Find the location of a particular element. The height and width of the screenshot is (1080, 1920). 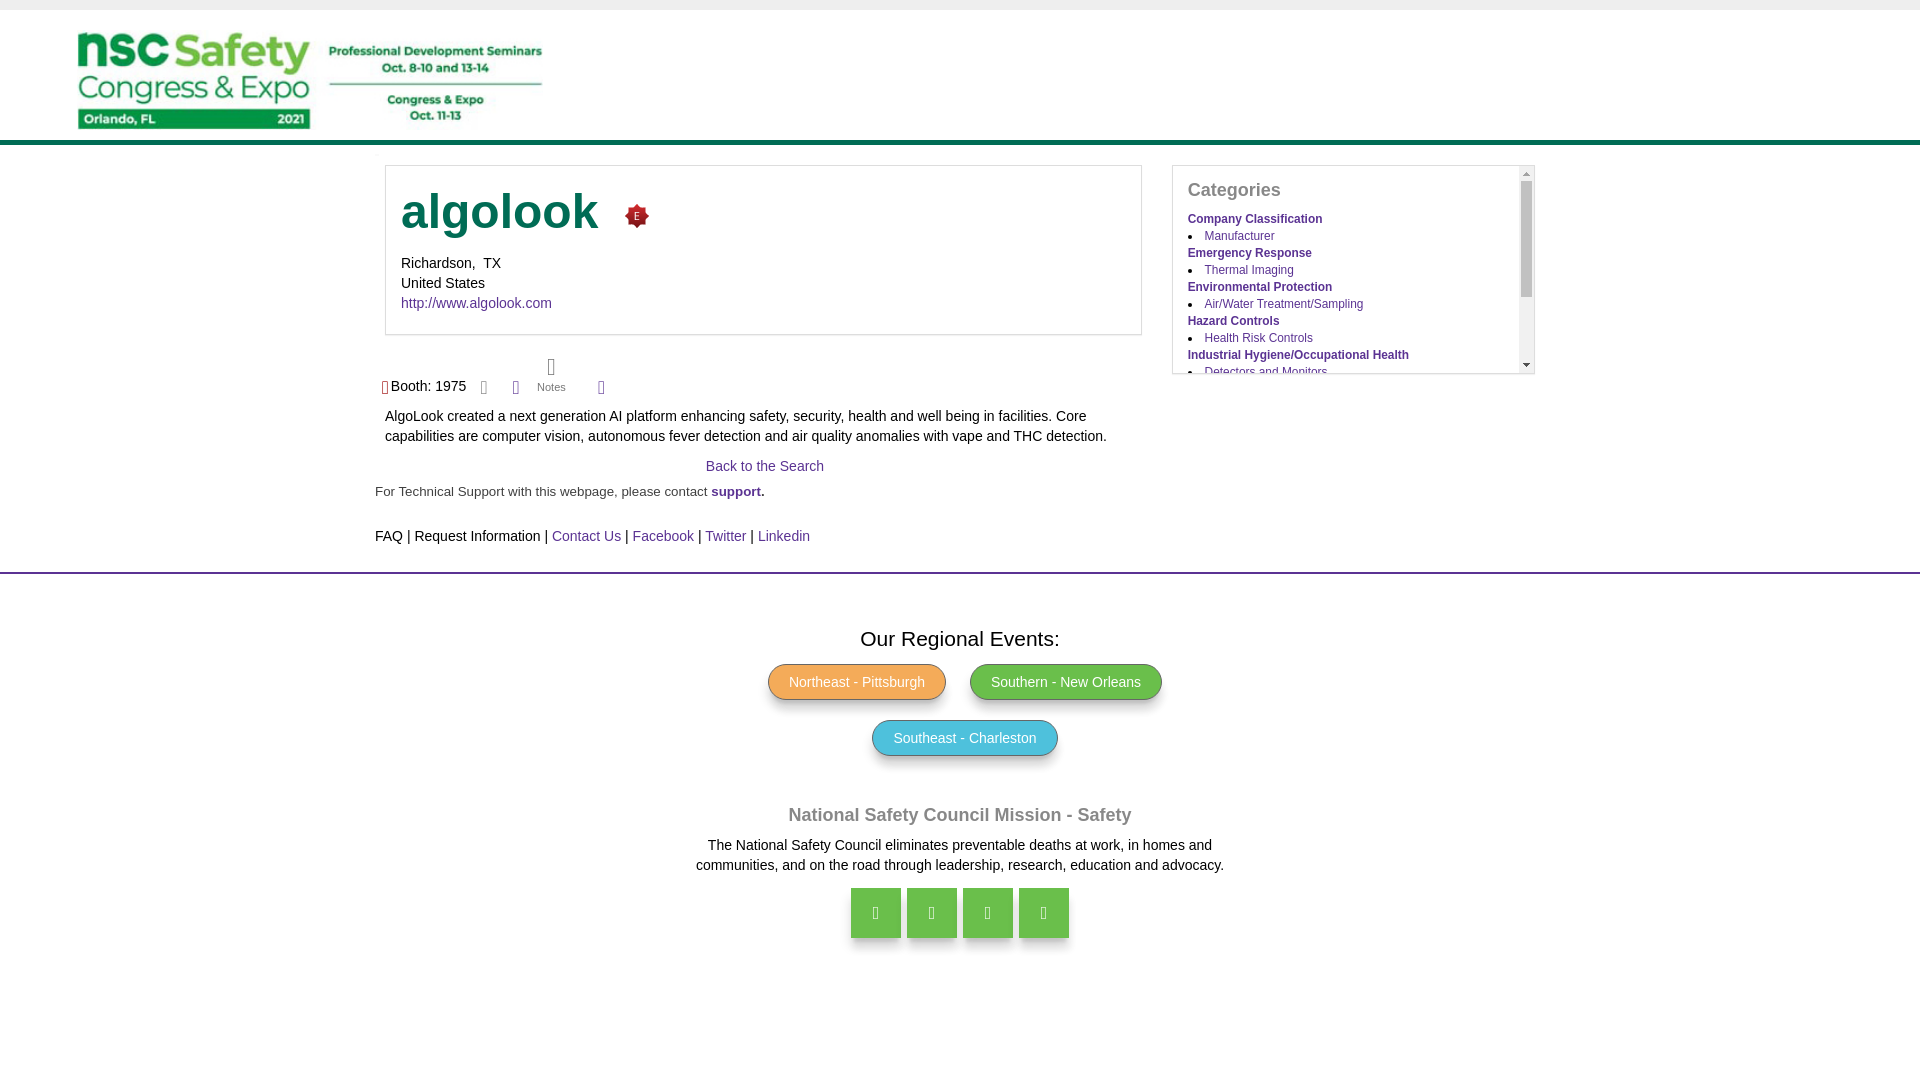

Print is located at coordinates (515, 386).